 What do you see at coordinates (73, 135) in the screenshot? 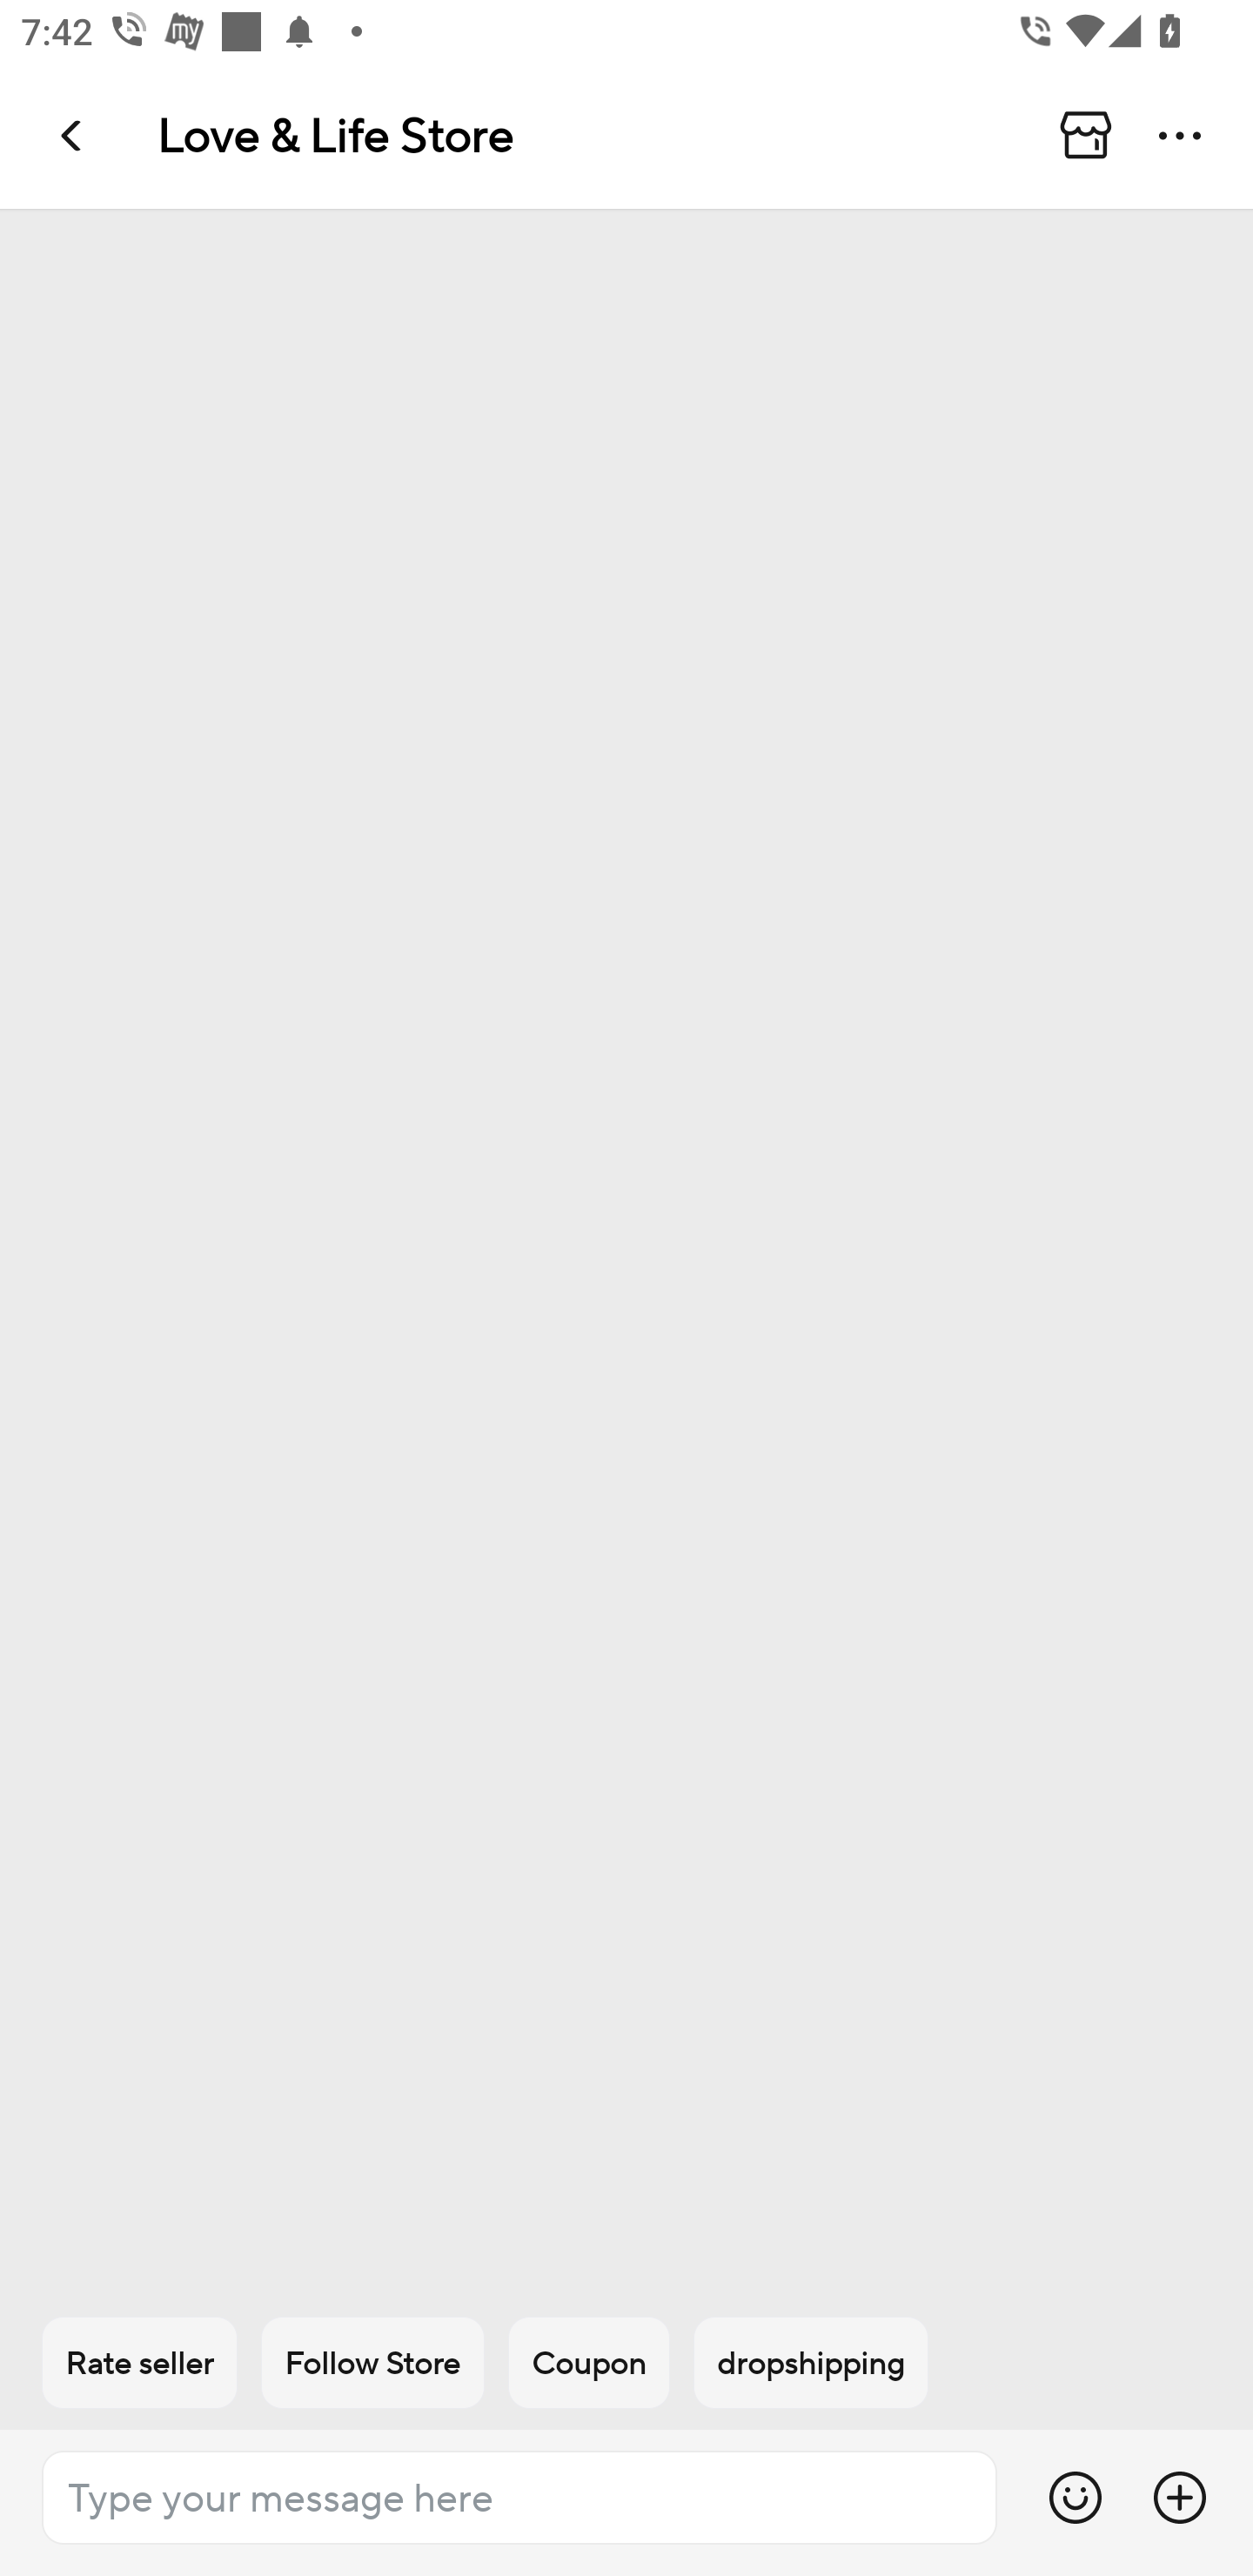
I see `Navigate up` at bounding box center [73, 135].